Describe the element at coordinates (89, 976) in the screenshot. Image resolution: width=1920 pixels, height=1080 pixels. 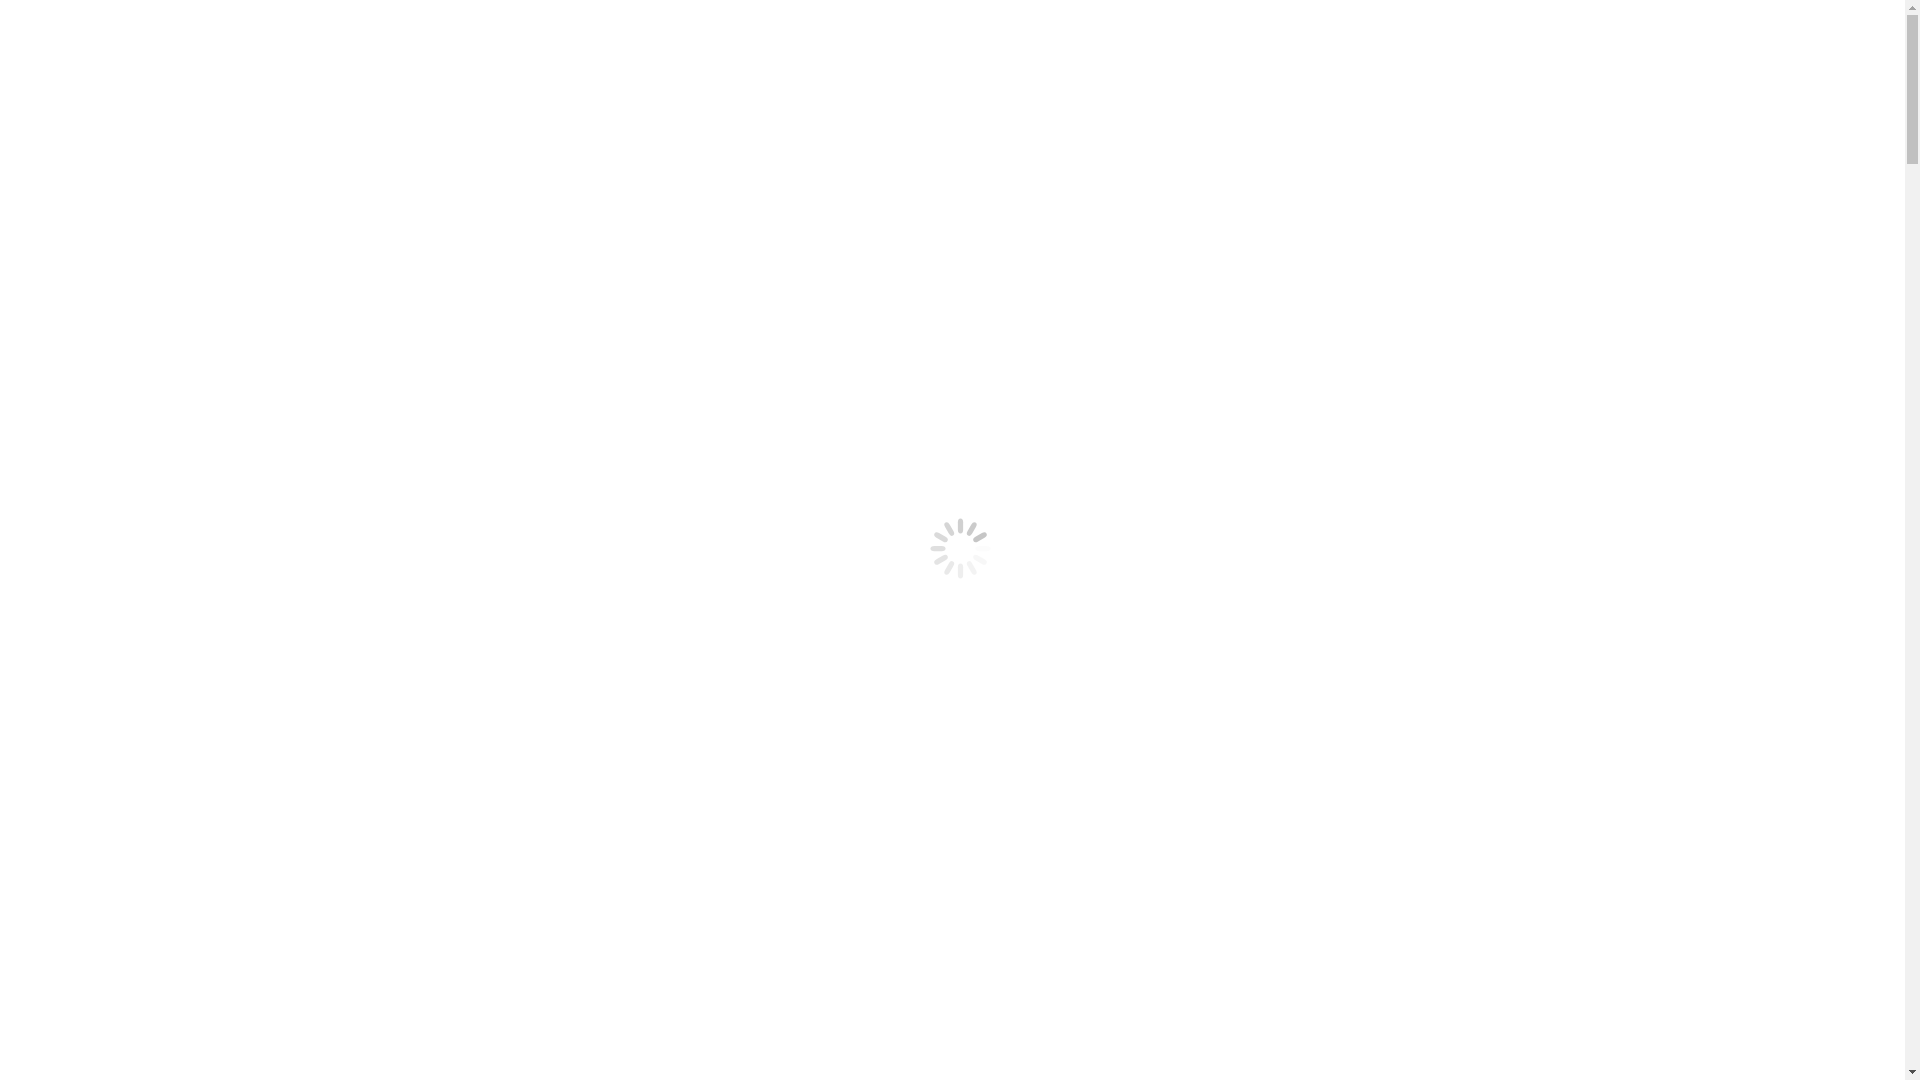
I see `Testimonials` at that location.